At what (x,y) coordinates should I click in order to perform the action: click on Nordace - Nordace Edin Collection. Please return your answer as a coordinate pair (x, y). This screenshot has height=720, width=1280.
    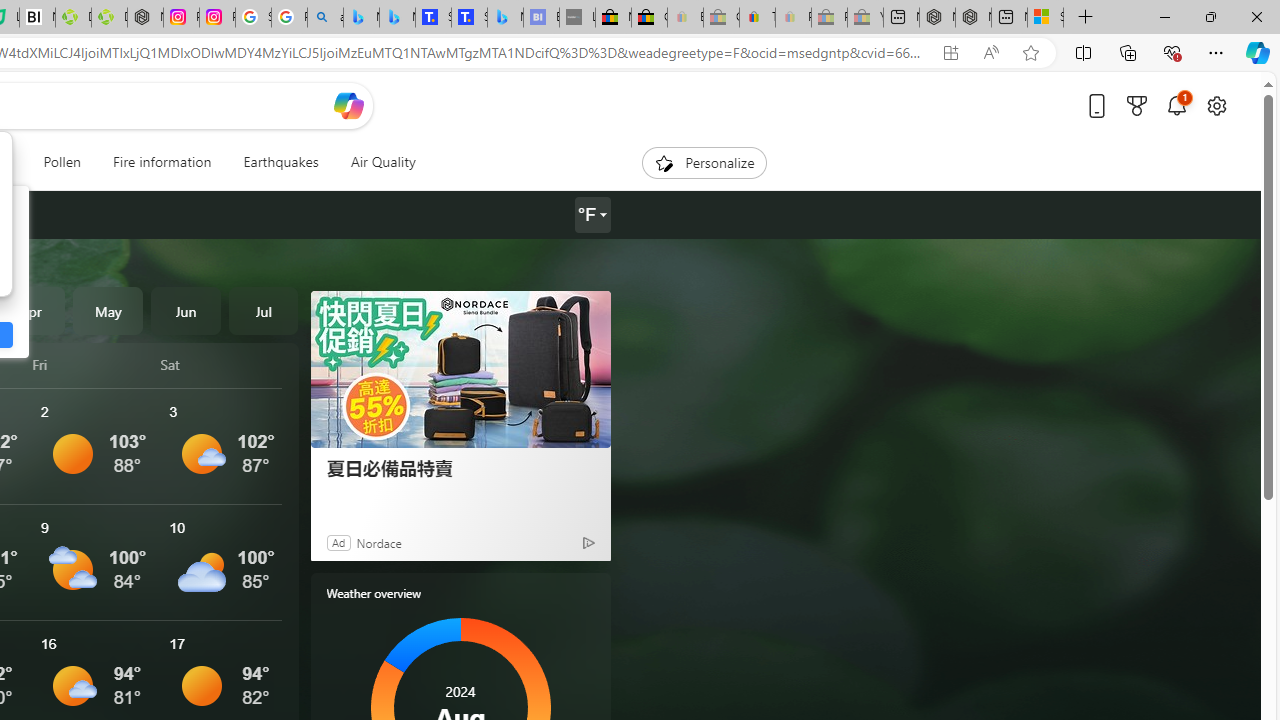
    Looking at the image, I should click on (145, 18).